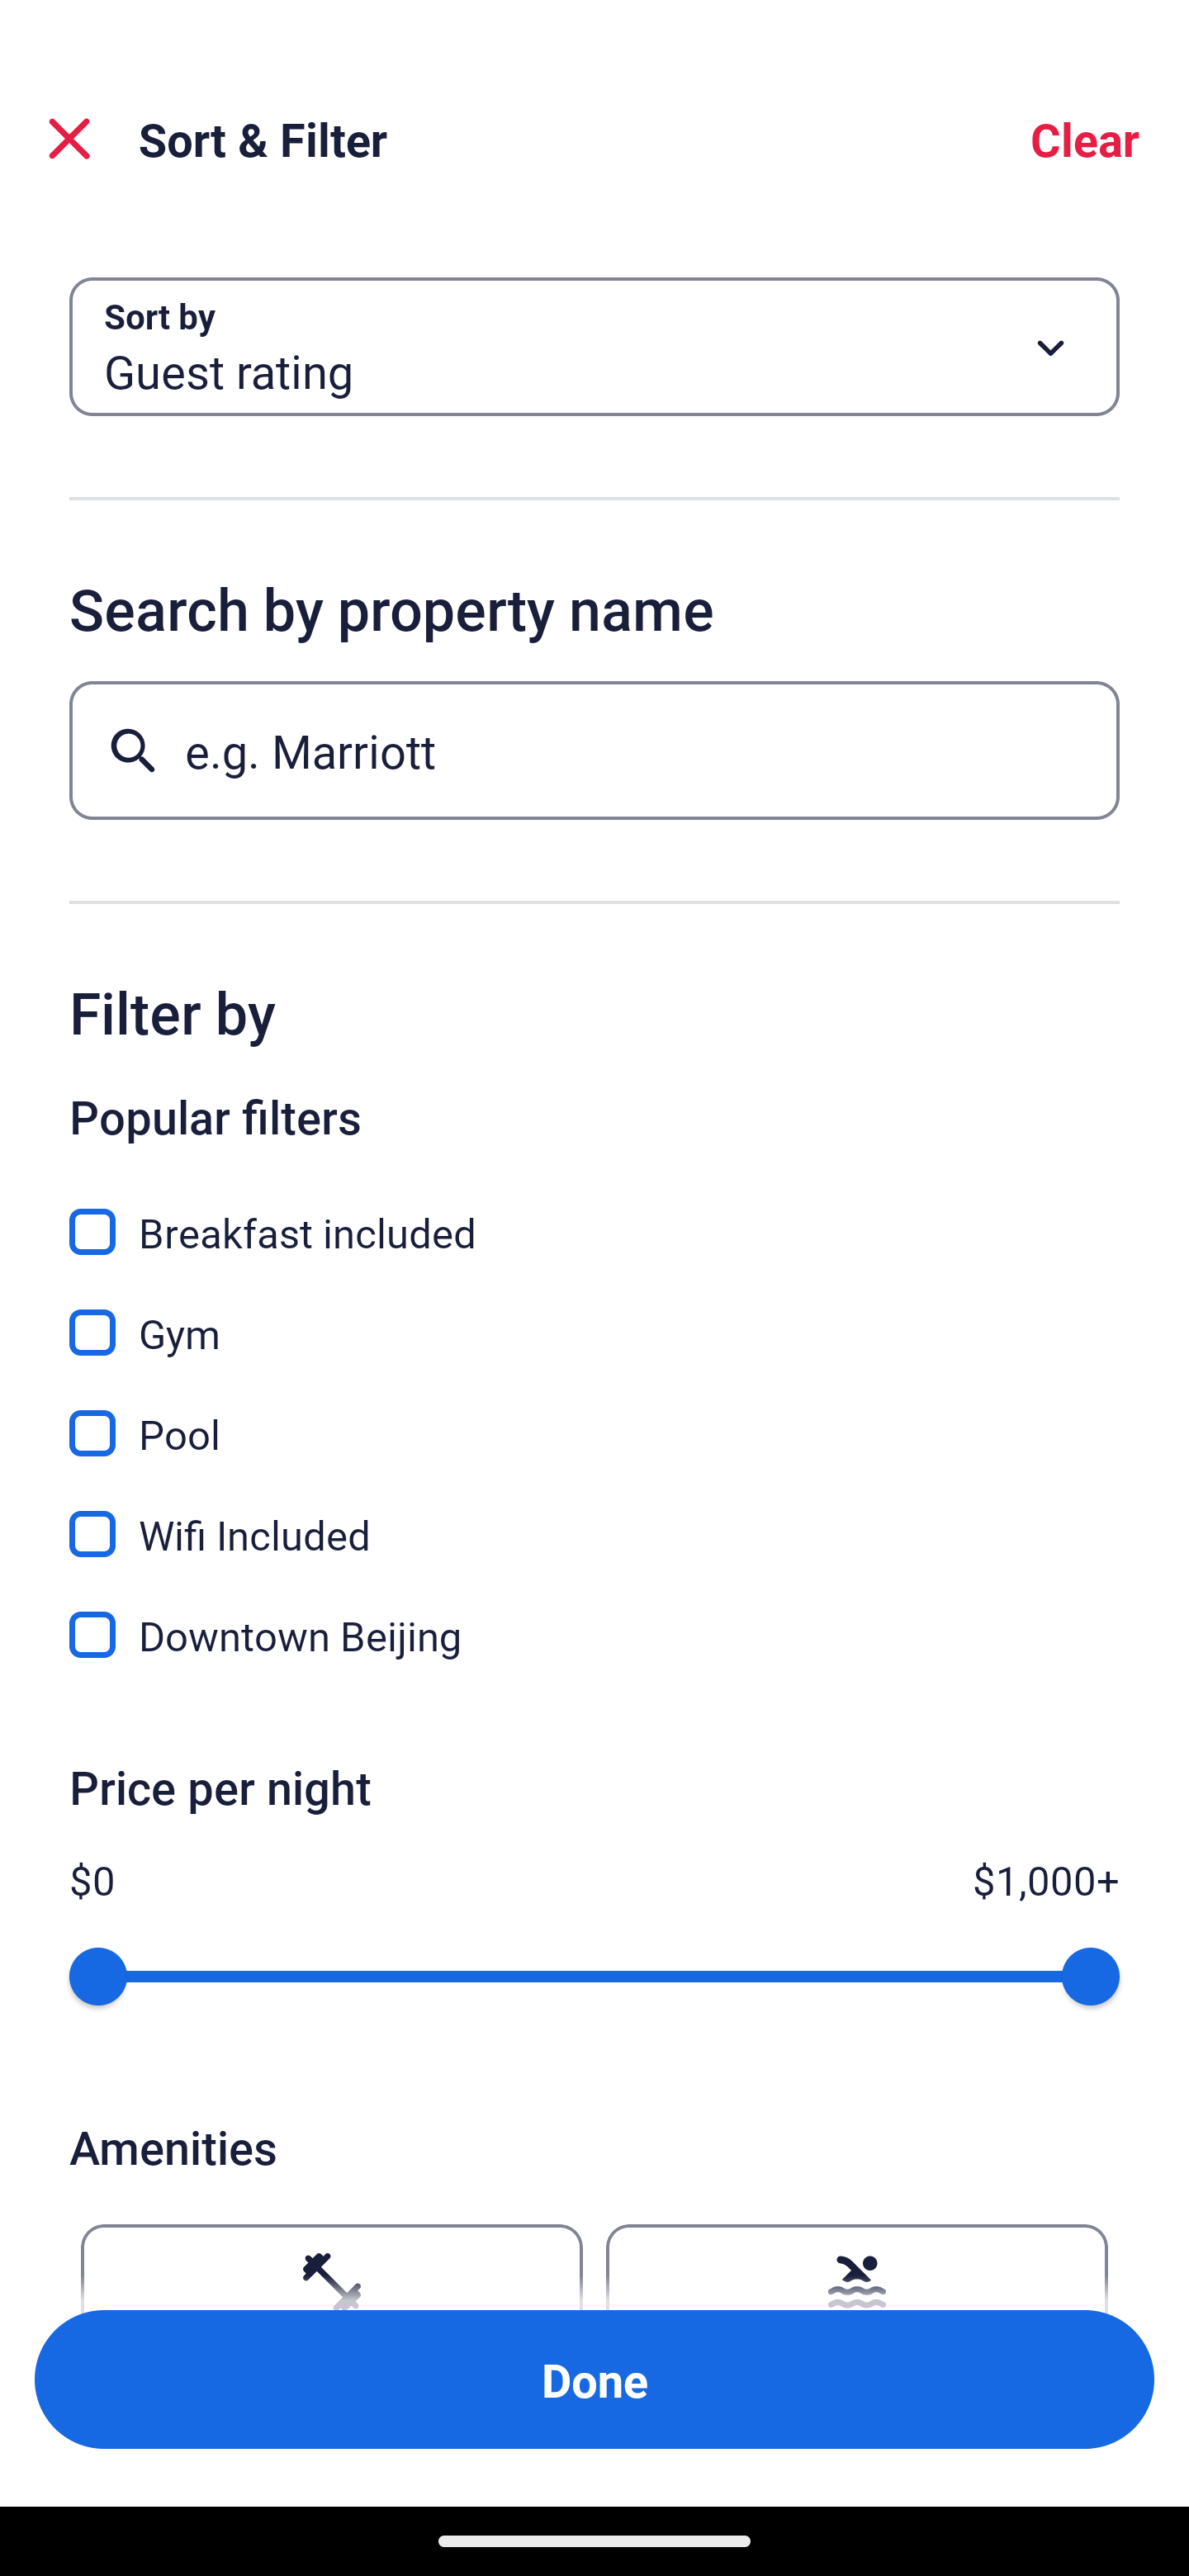 The image size is (1189, 2576). I want to click on Close Sort and Filter, so click(69, 139).